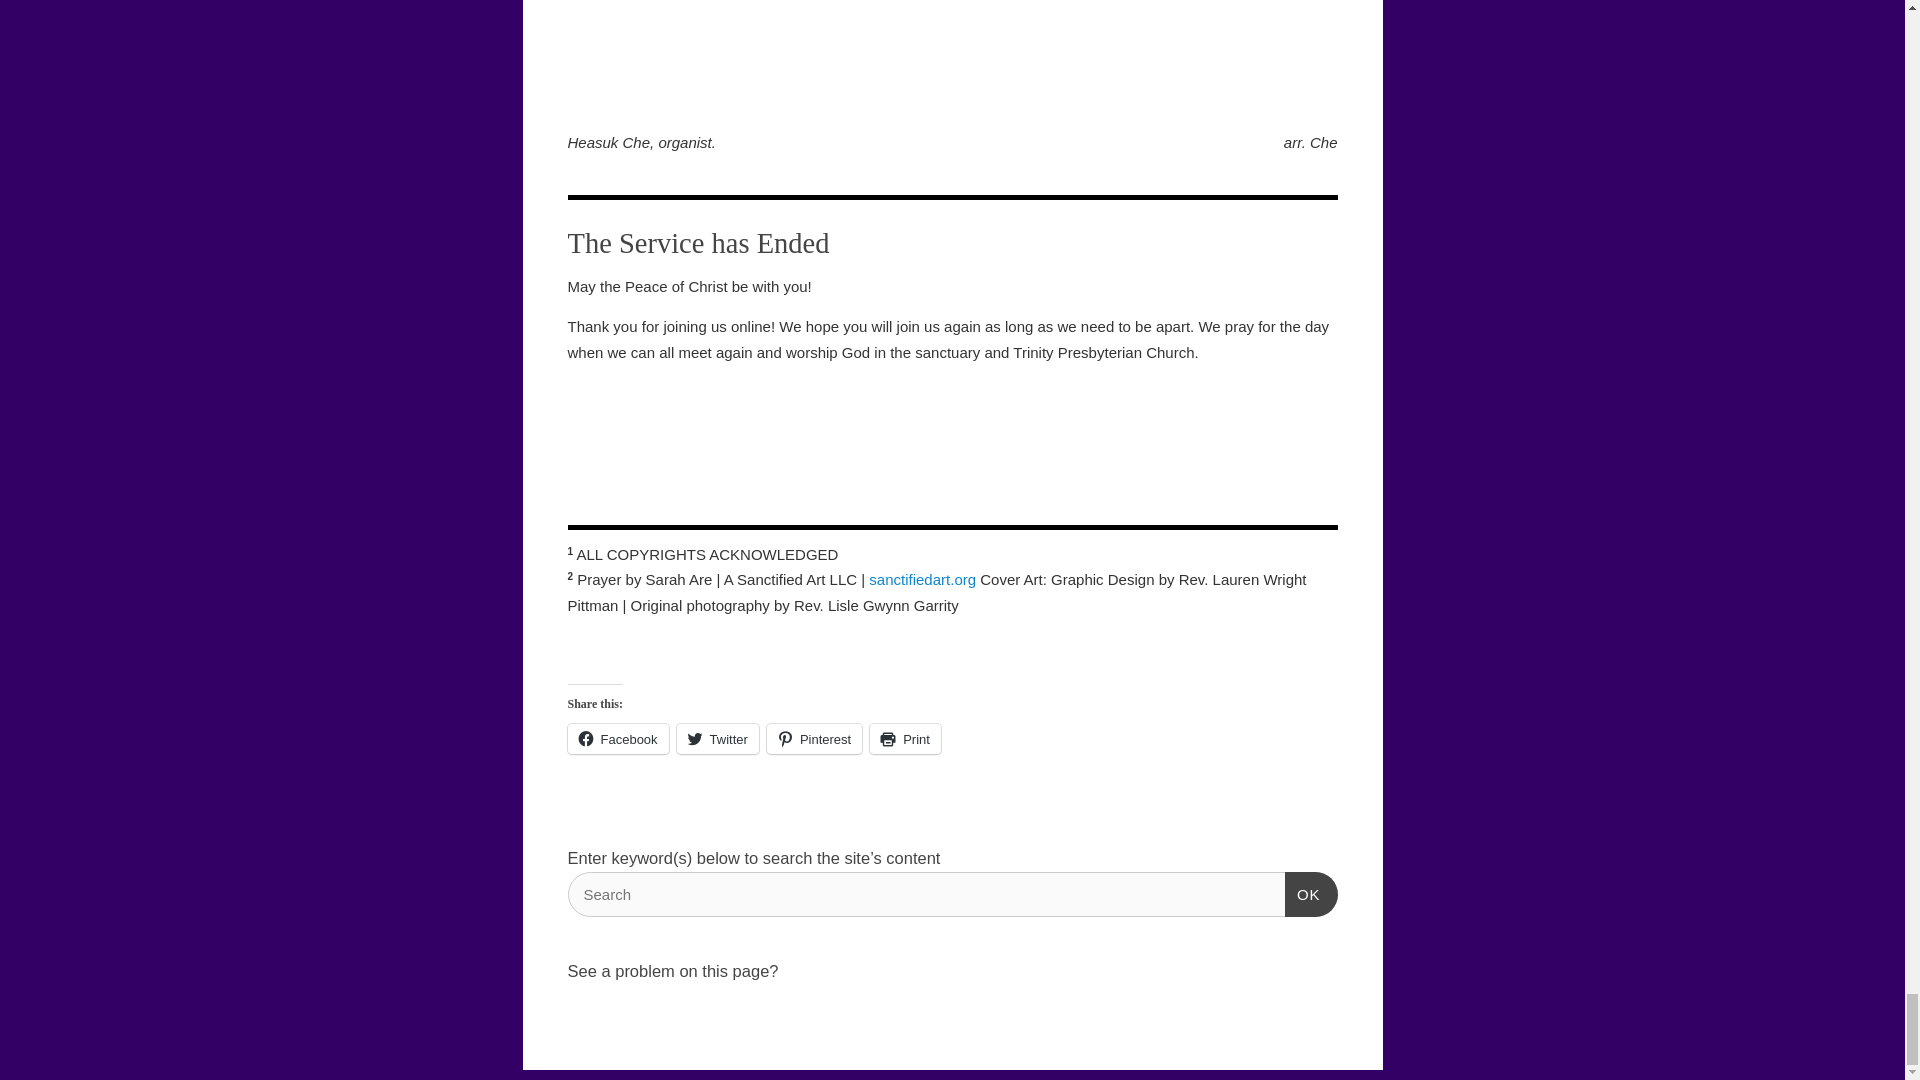  I want to click on Click to share on Facebook, so click(618, 738).